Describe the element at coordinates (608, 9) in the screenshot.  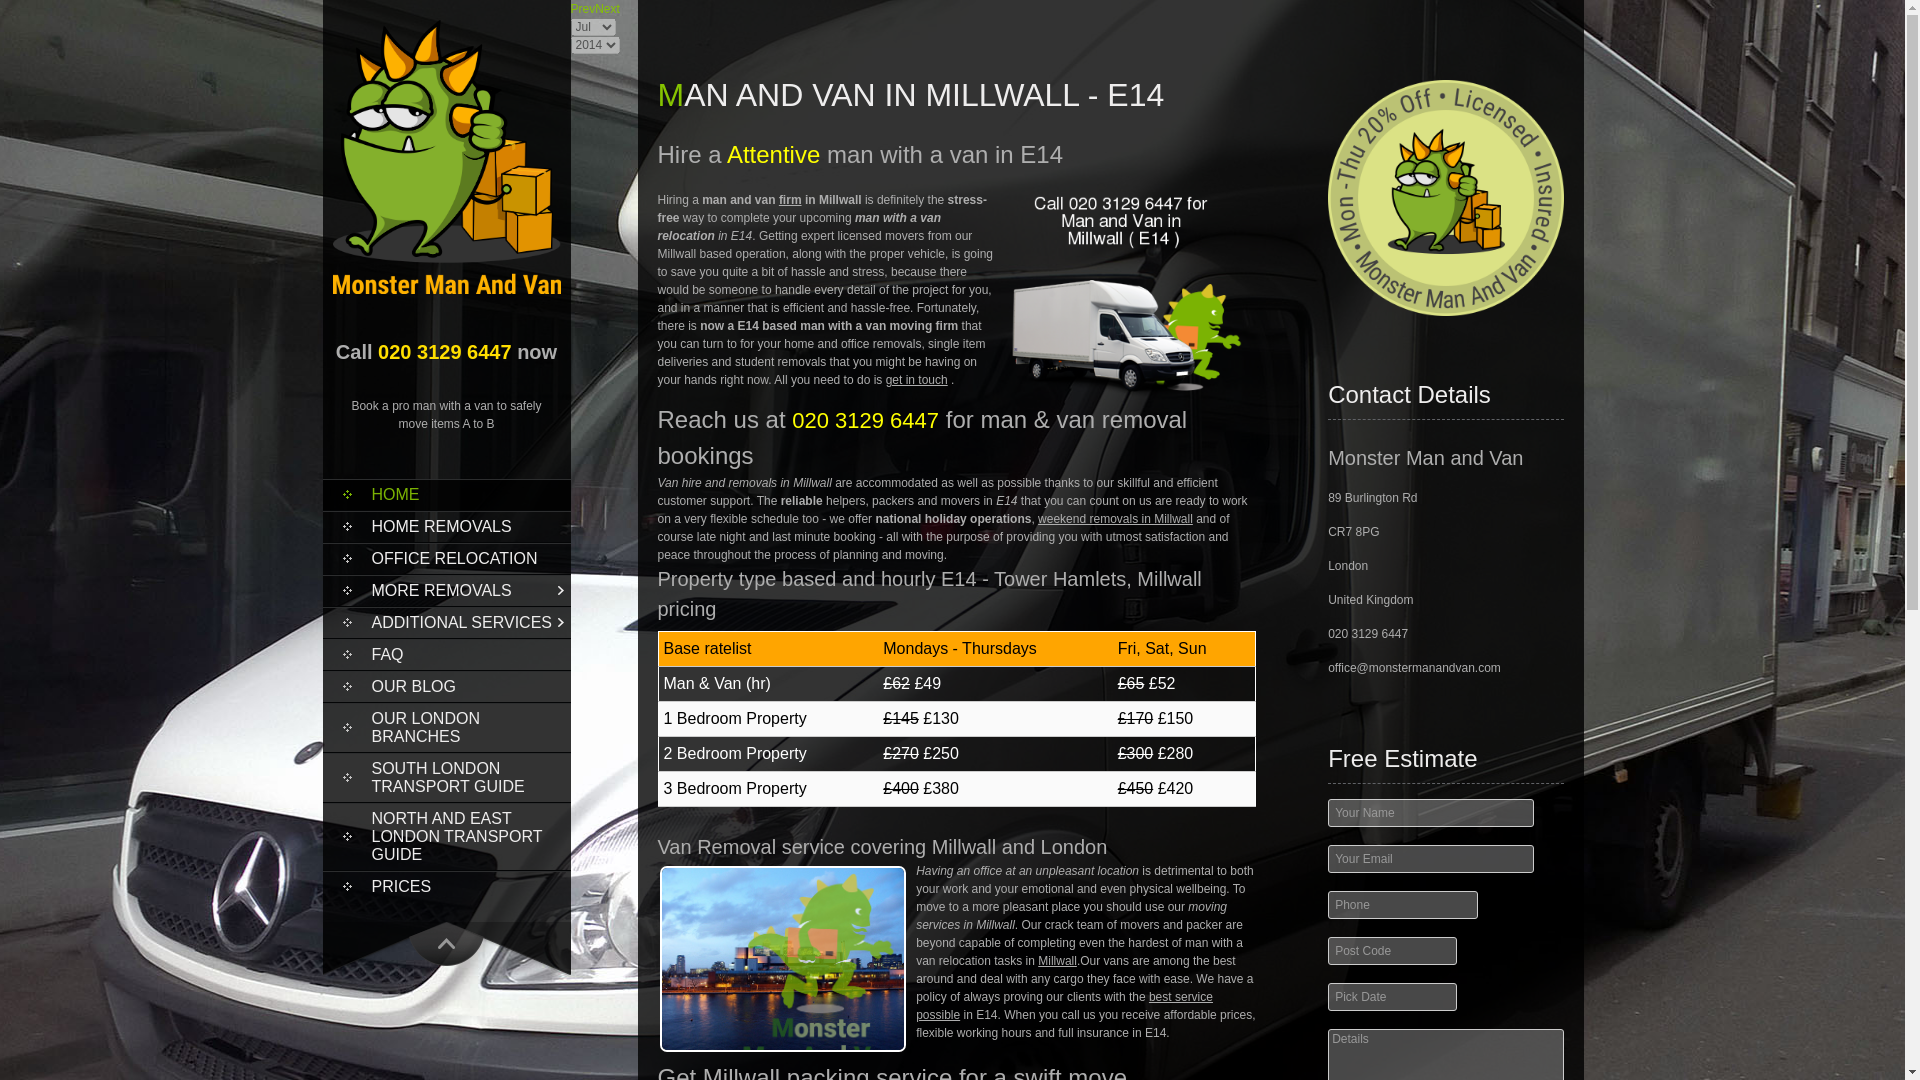
I see `Next` at that location.